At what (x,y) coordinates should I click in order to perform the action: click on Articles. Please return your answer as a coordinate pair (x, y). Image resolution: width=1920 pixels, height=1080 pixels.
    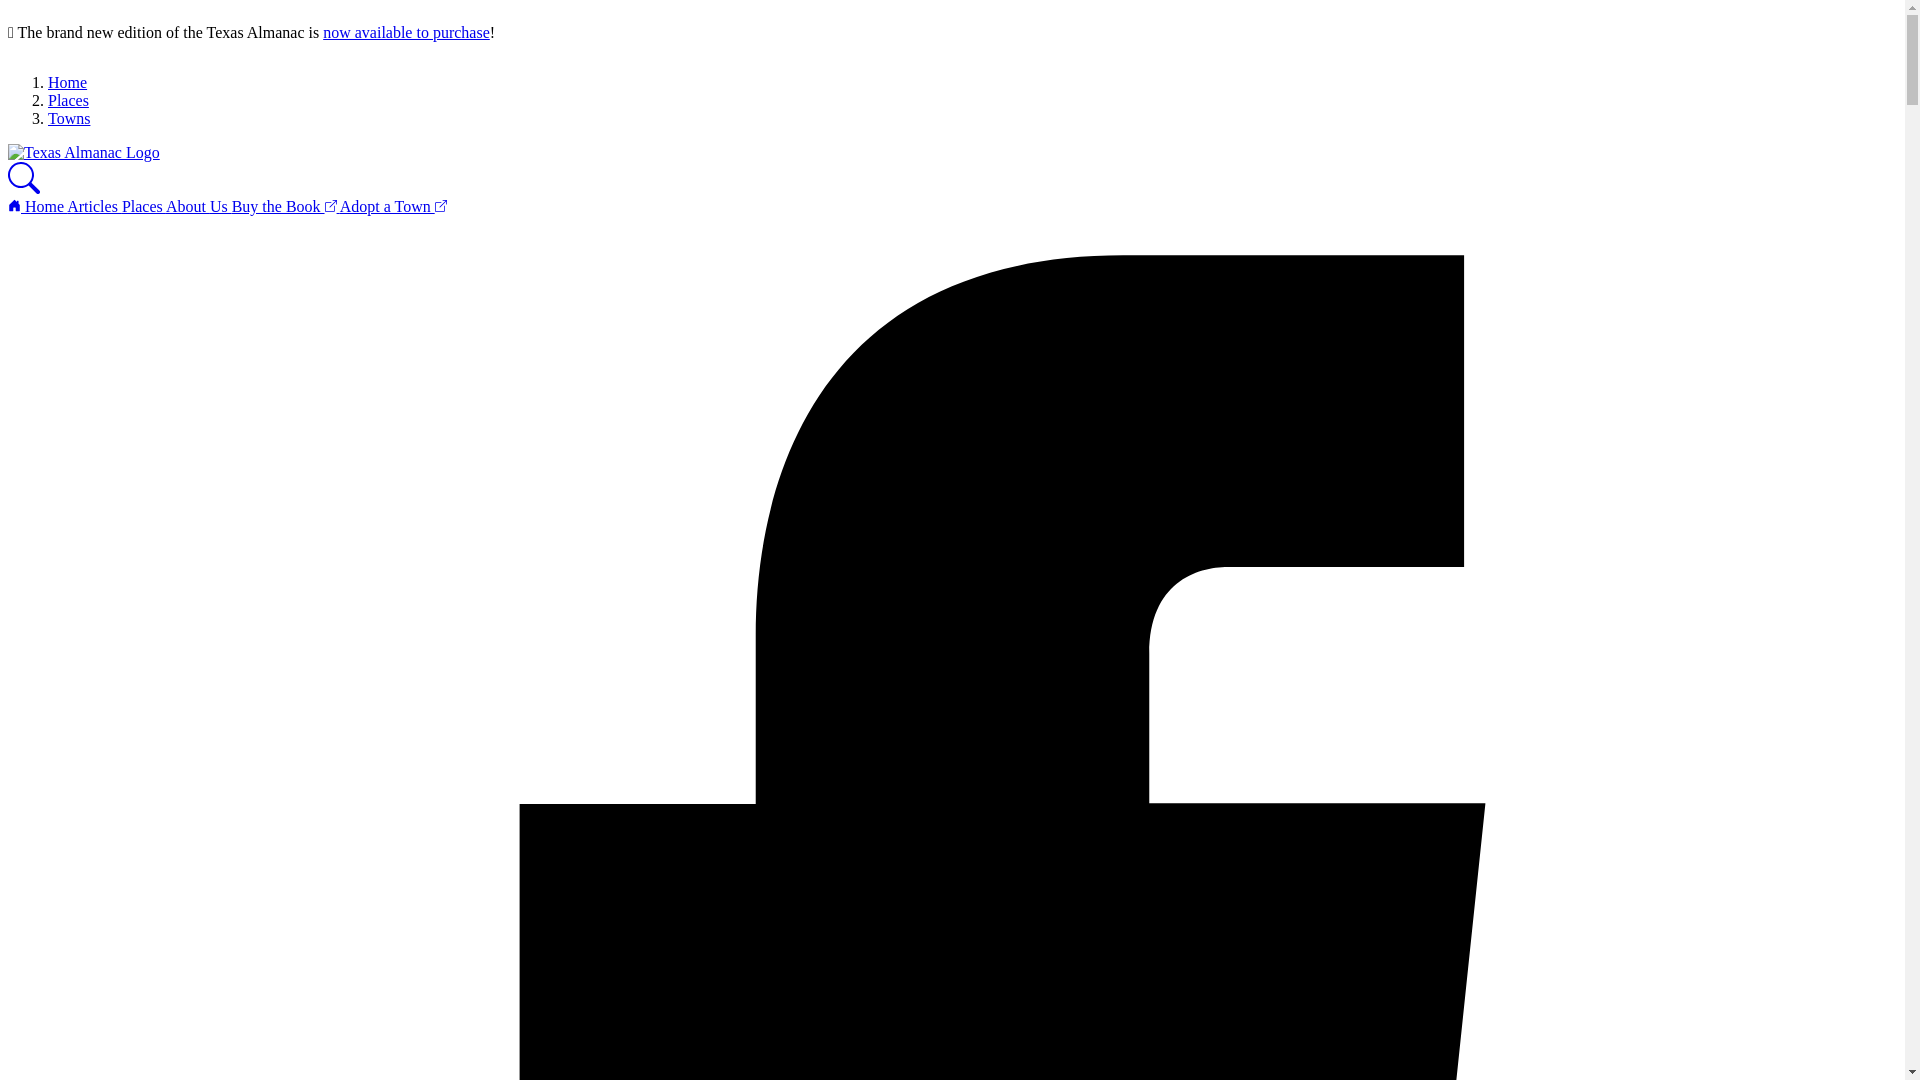
    Looking at the image, I should click on (94, 206).